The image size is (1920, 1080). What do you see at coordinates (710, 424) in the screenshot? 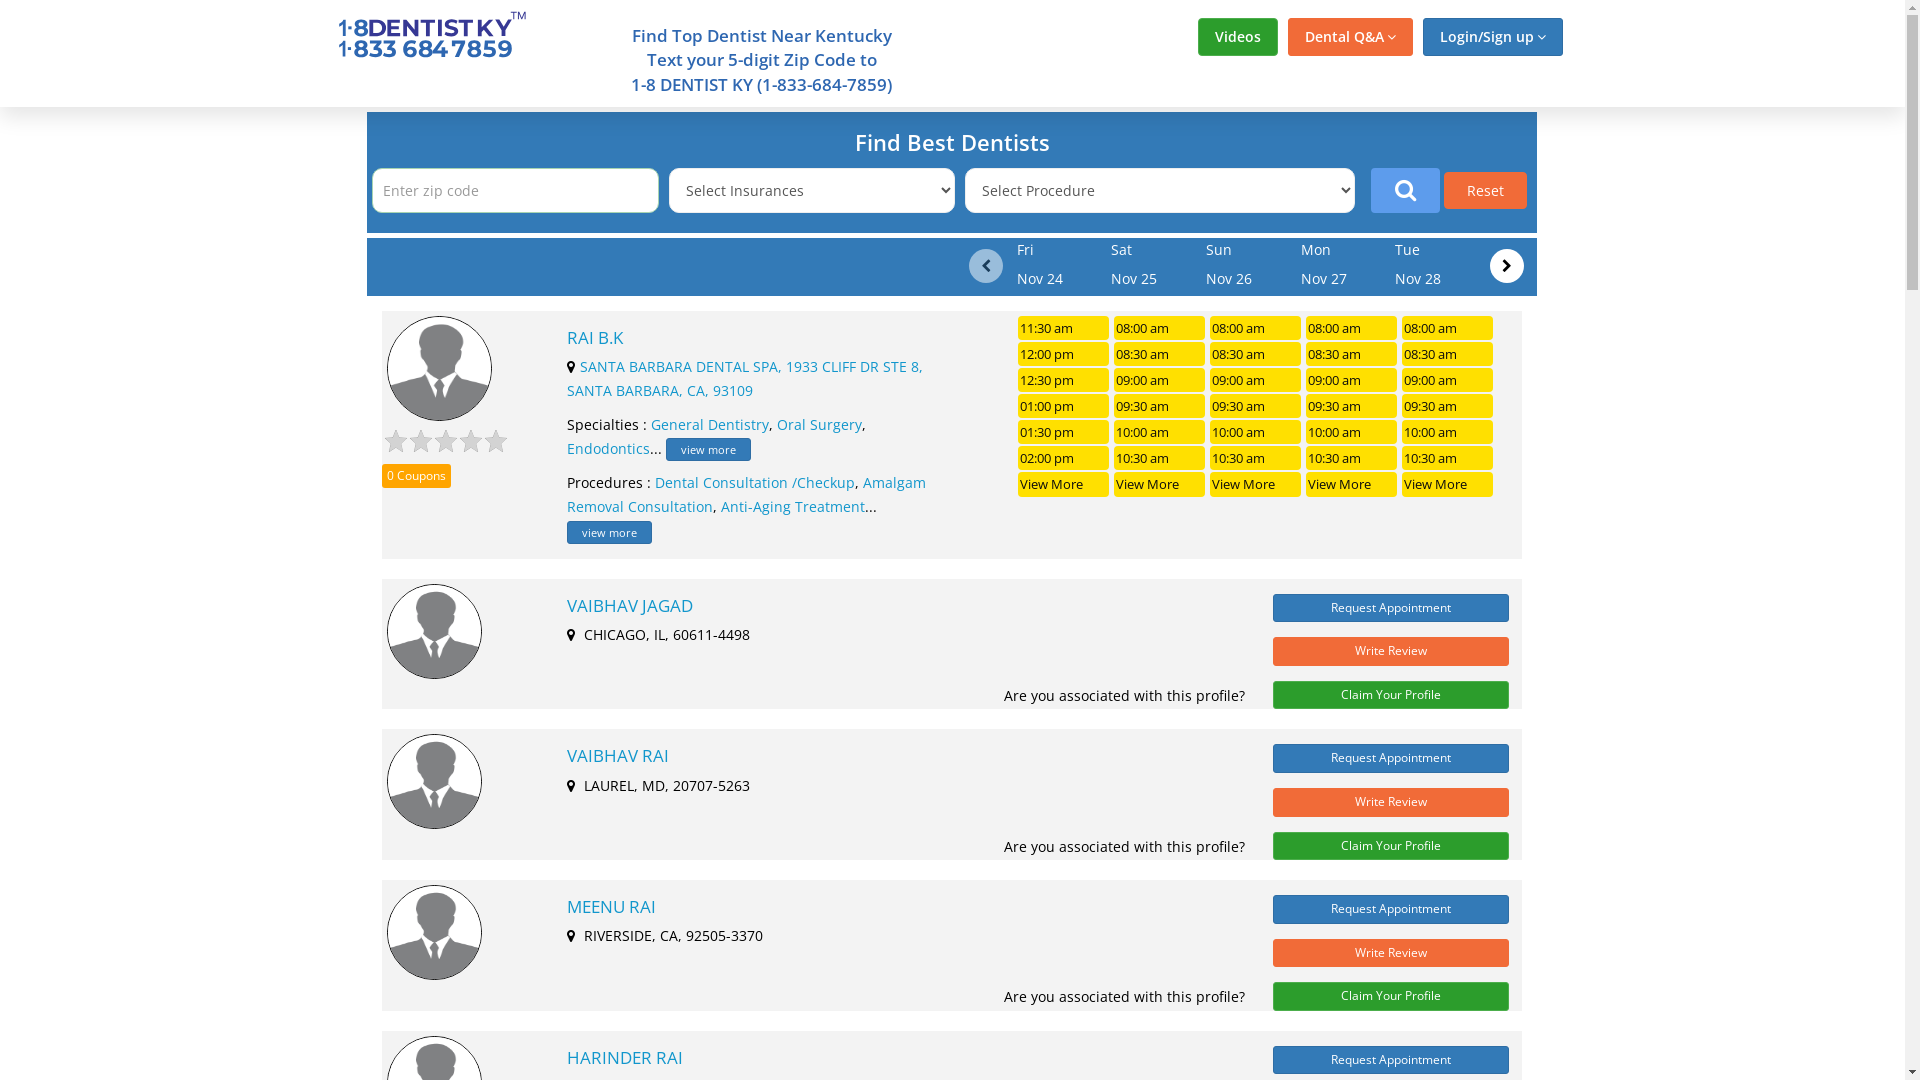
I see `General Dentistry` at bounding box center [710, 424].